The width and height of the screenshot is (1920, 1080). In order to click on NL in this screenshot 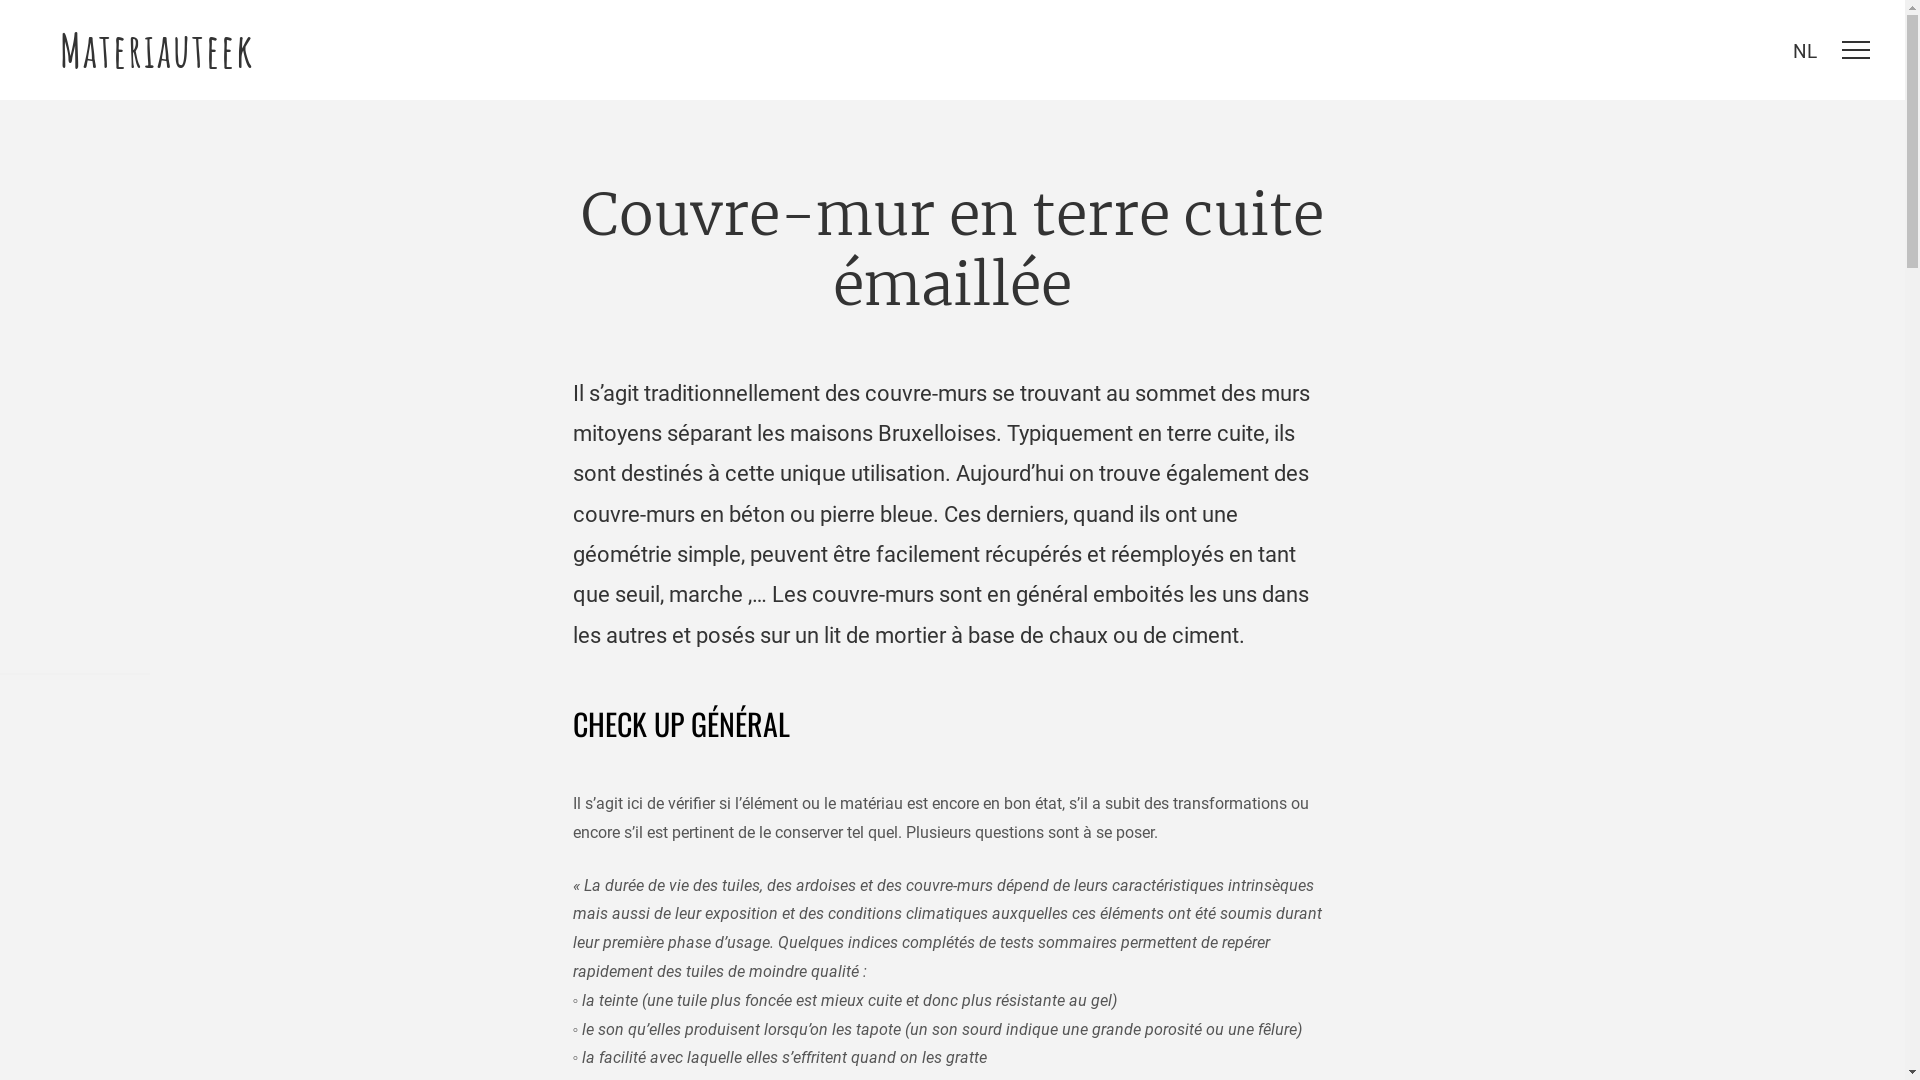, I will do `click(1805, 48)`.